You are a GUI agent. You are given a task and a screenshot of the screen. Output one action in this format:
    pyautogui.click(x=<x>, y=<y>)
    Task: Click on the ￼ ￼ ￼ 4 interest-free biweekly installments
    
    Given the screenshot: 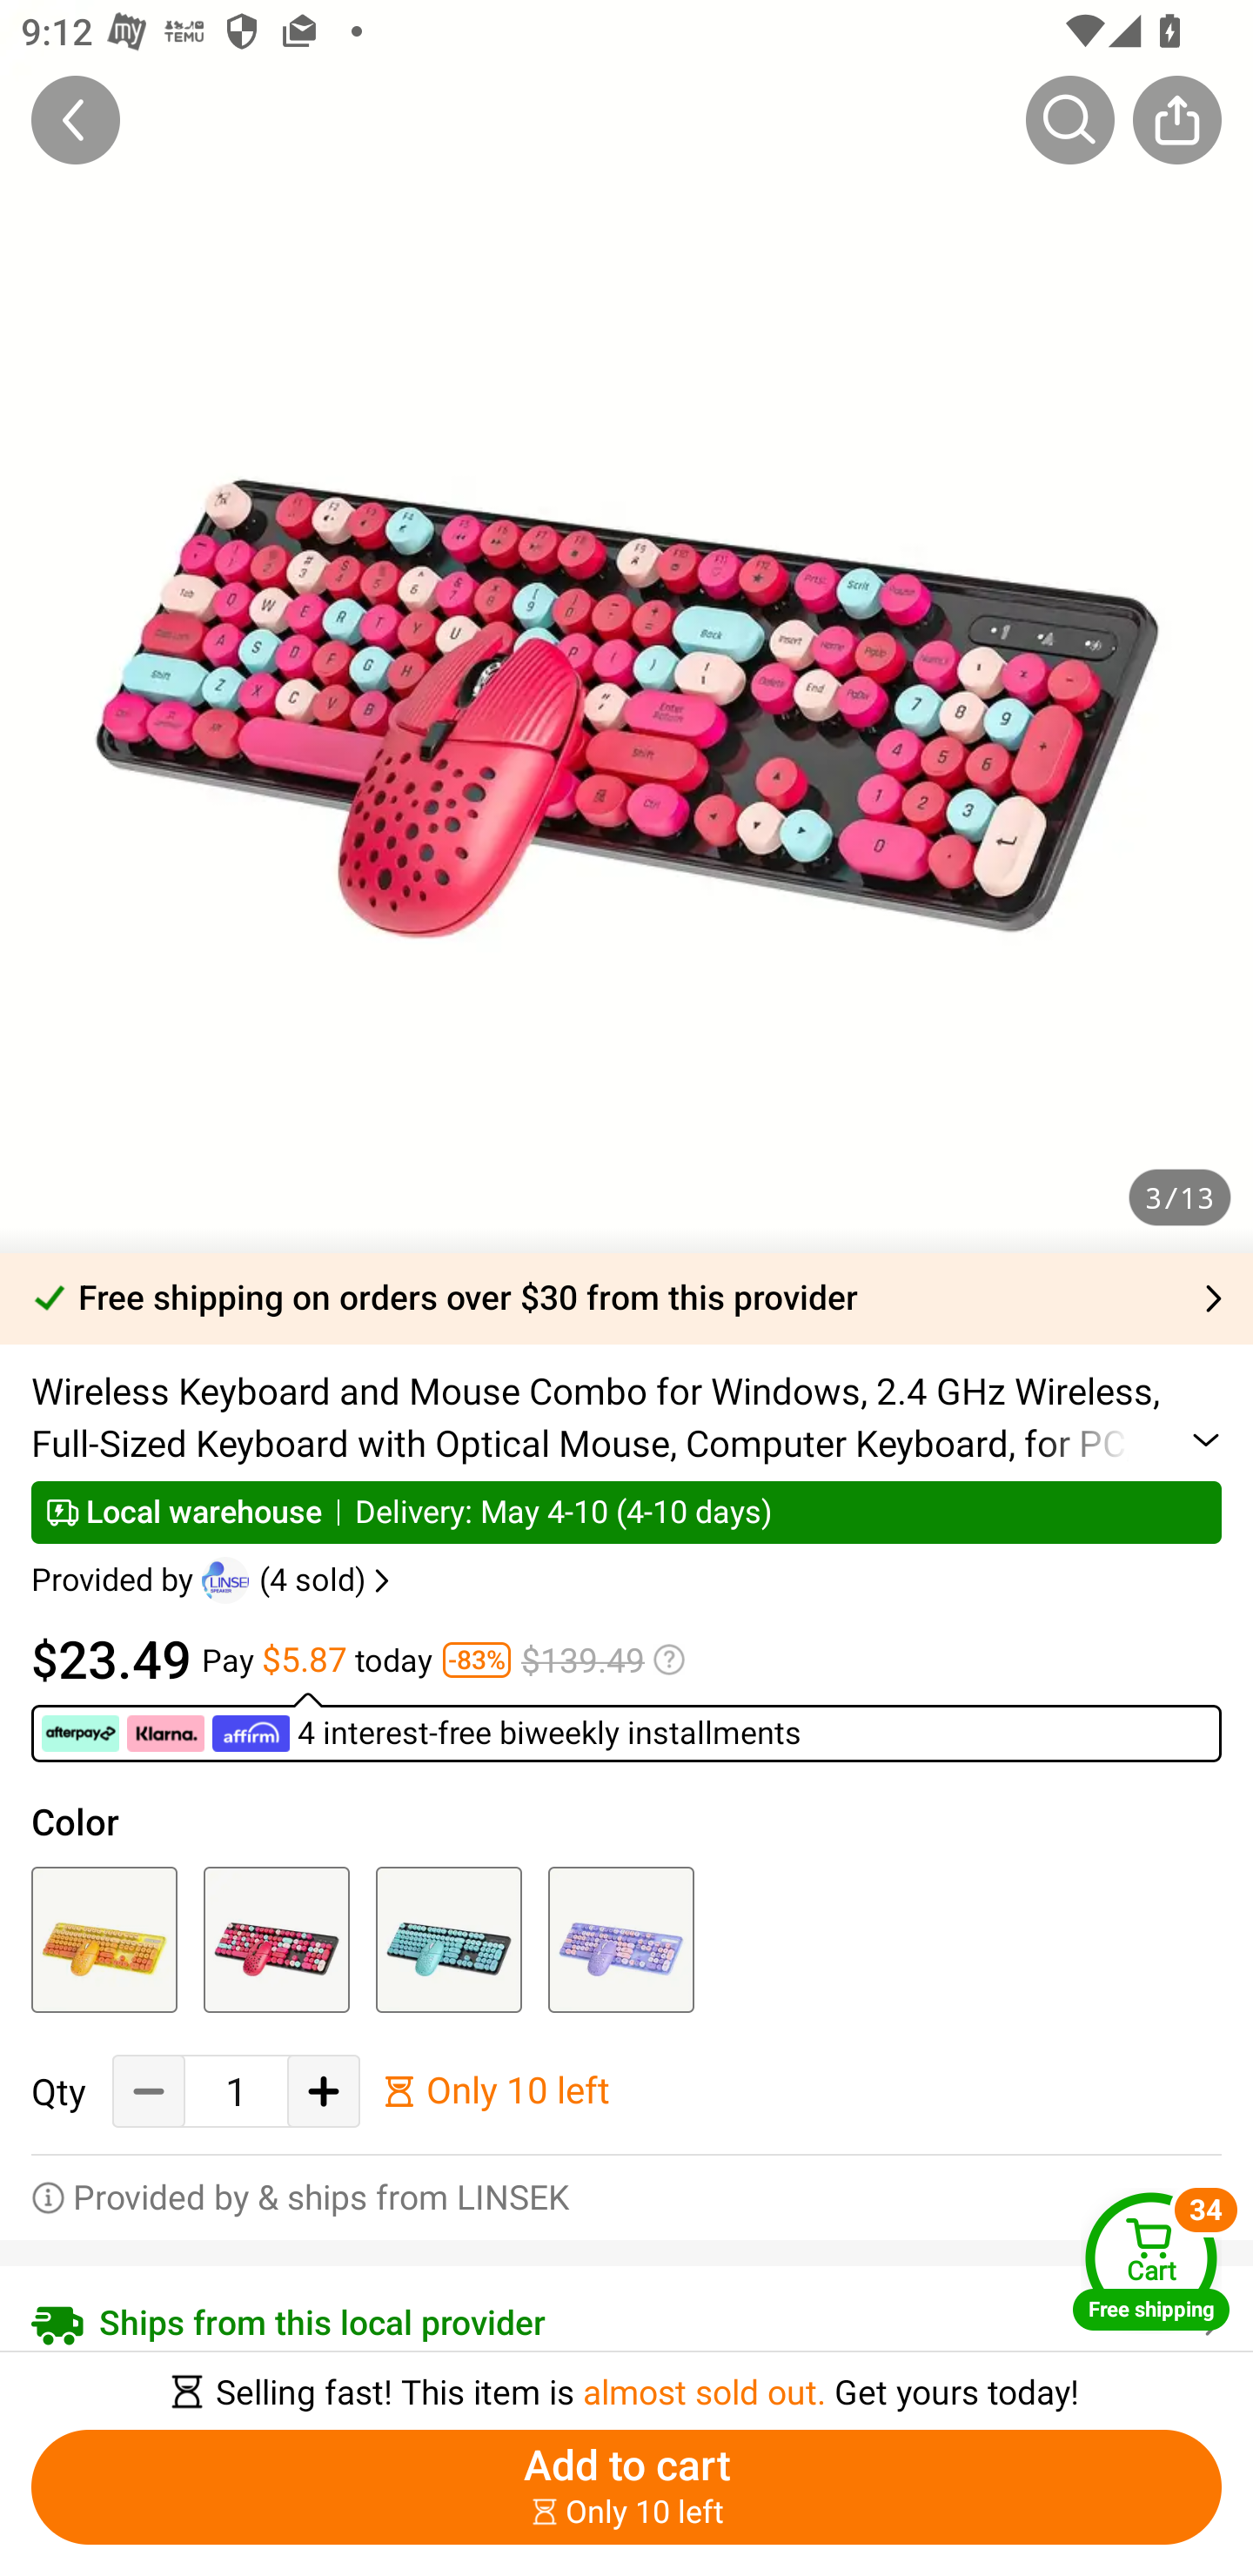 What is the action you would take?
    pyautogui.click(x=626, y=1727)
    